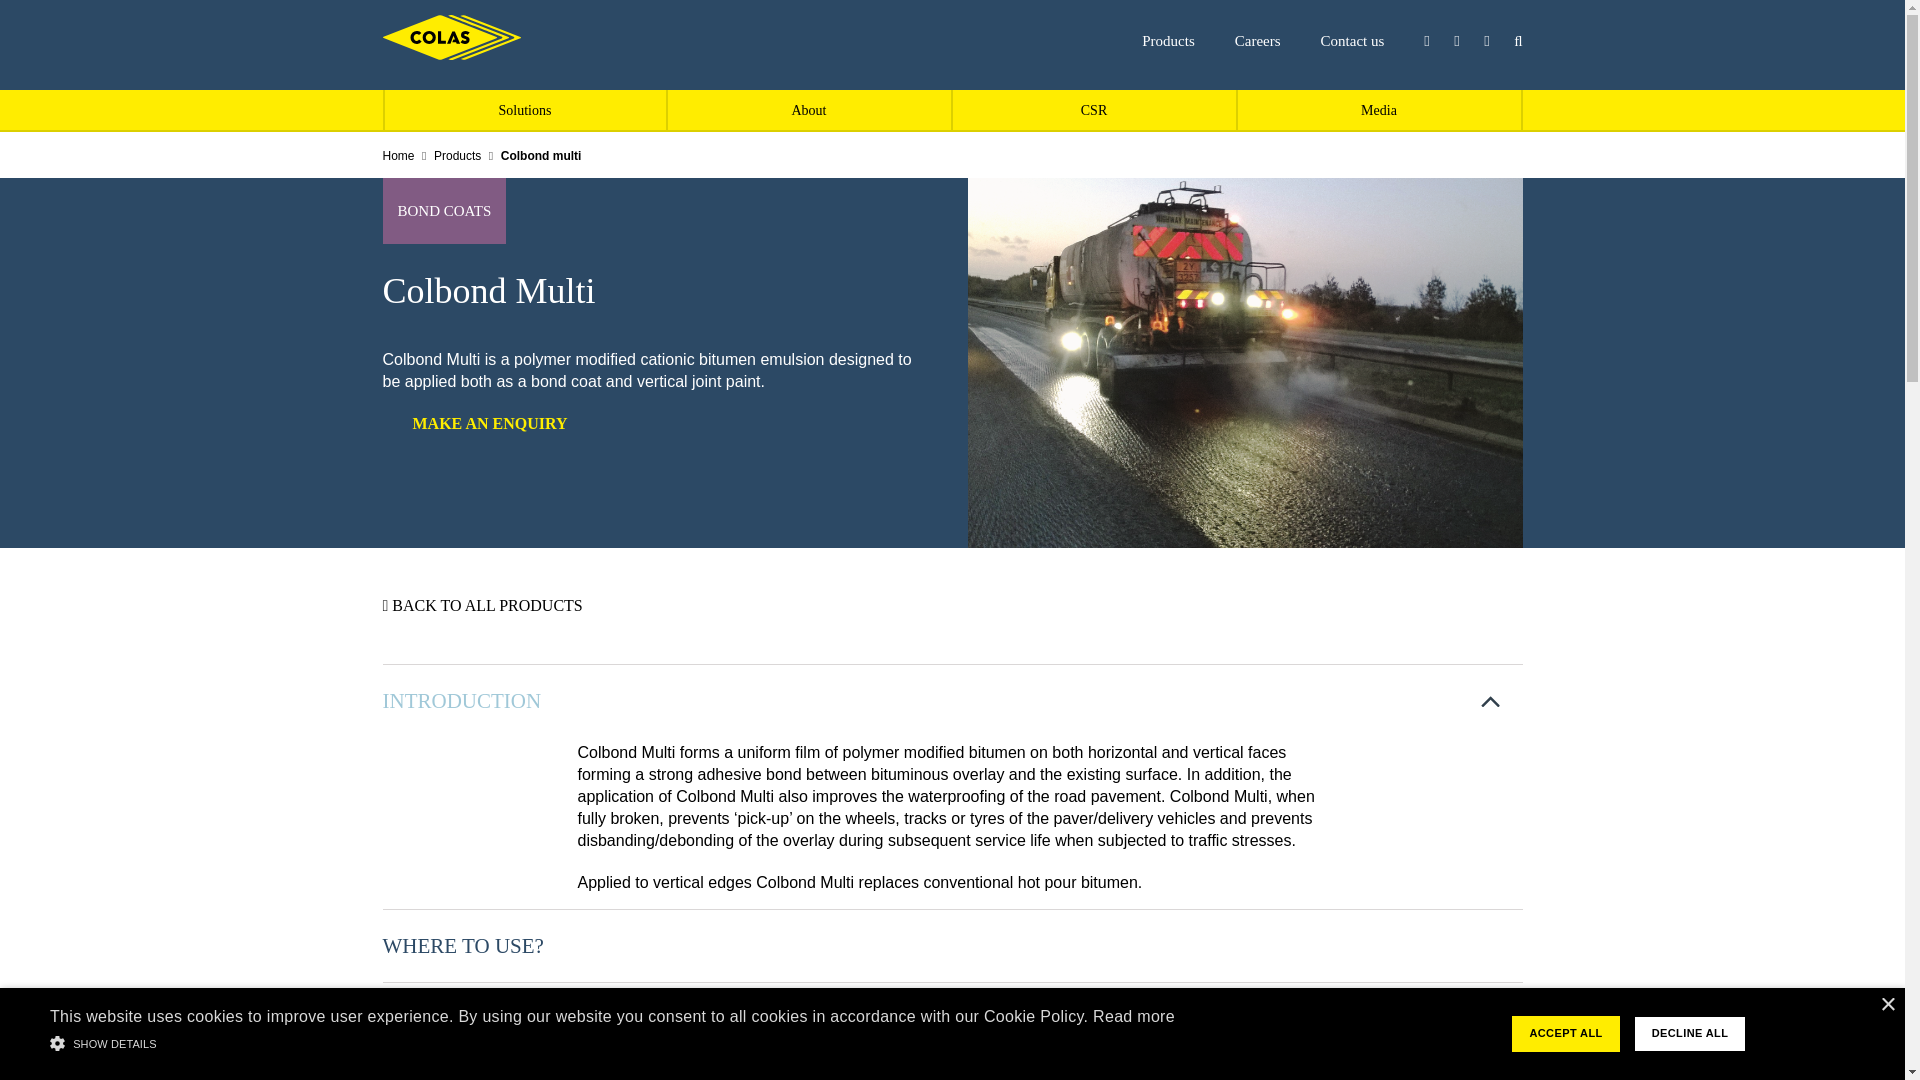 The image size is (1920, 1080). I want to click on LinkedIn, so click(1436, 40).